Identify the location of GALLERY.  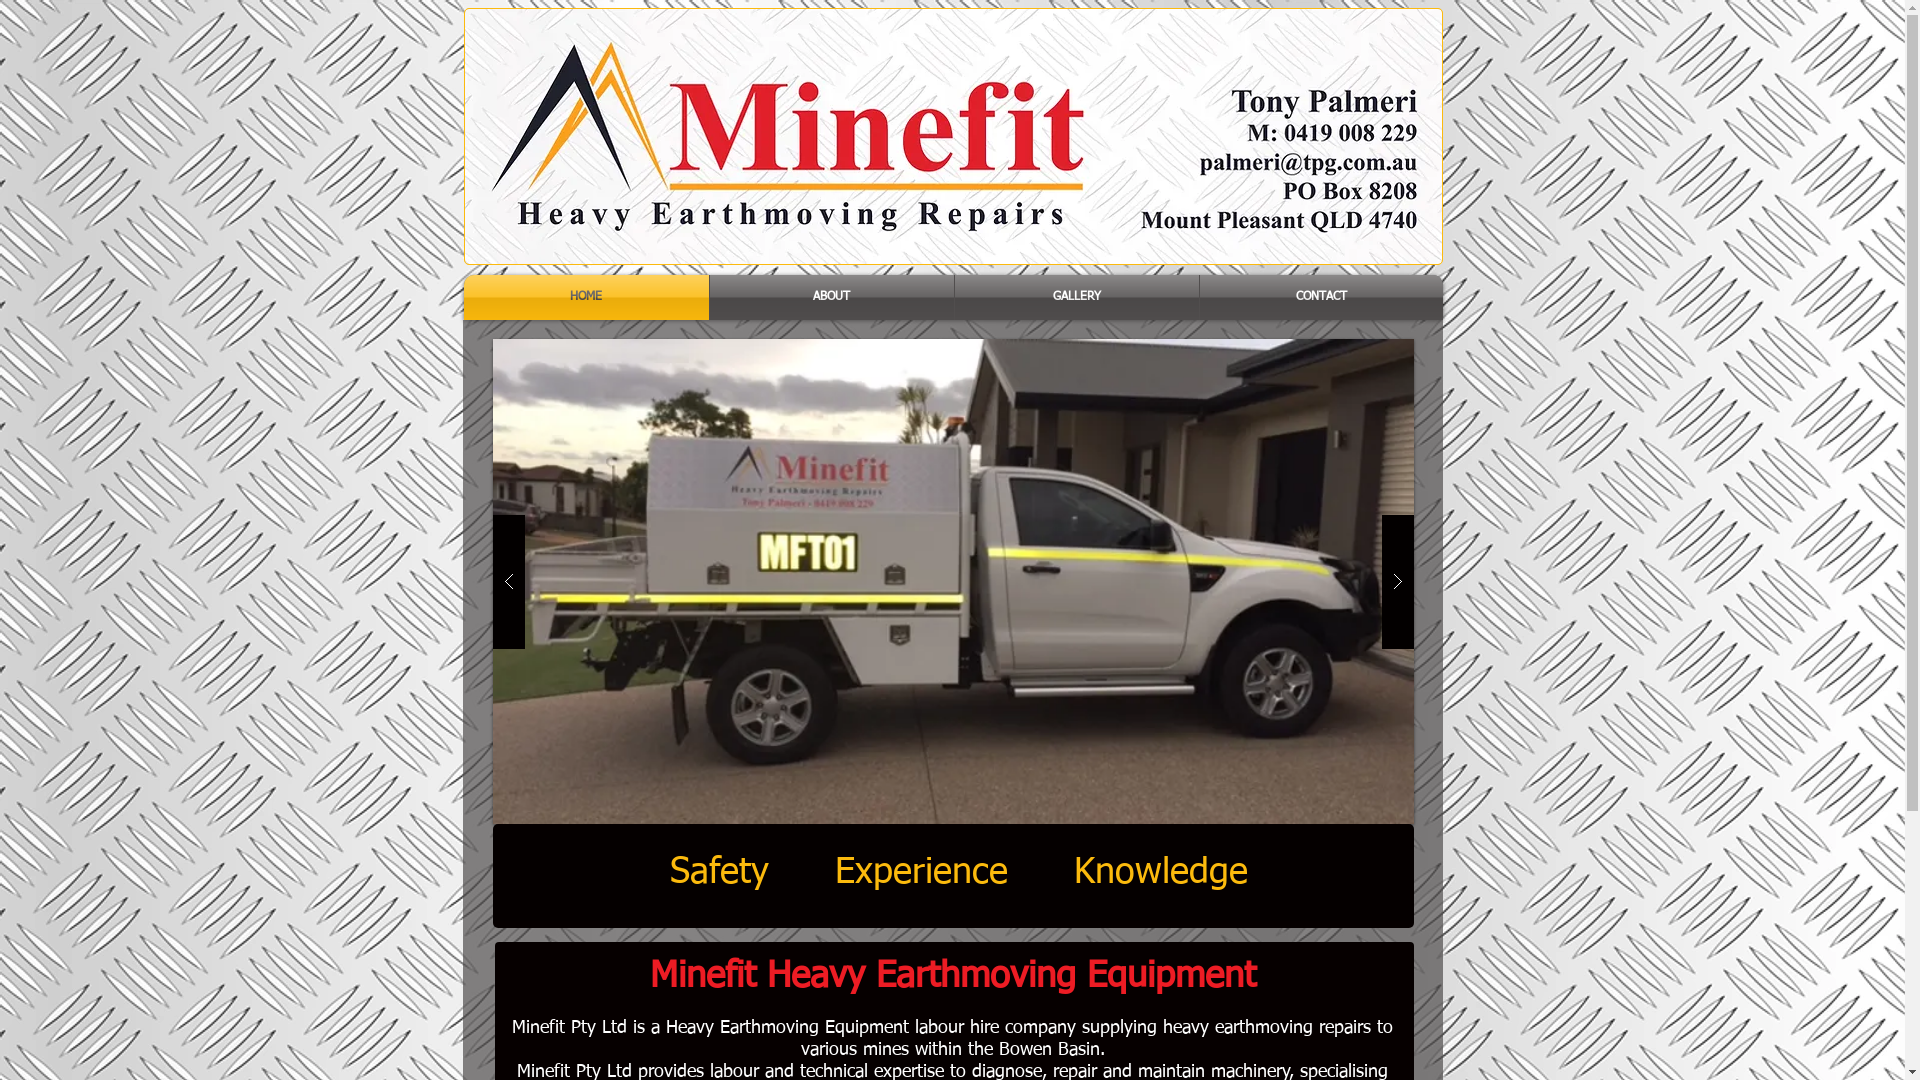
(1076, 298).